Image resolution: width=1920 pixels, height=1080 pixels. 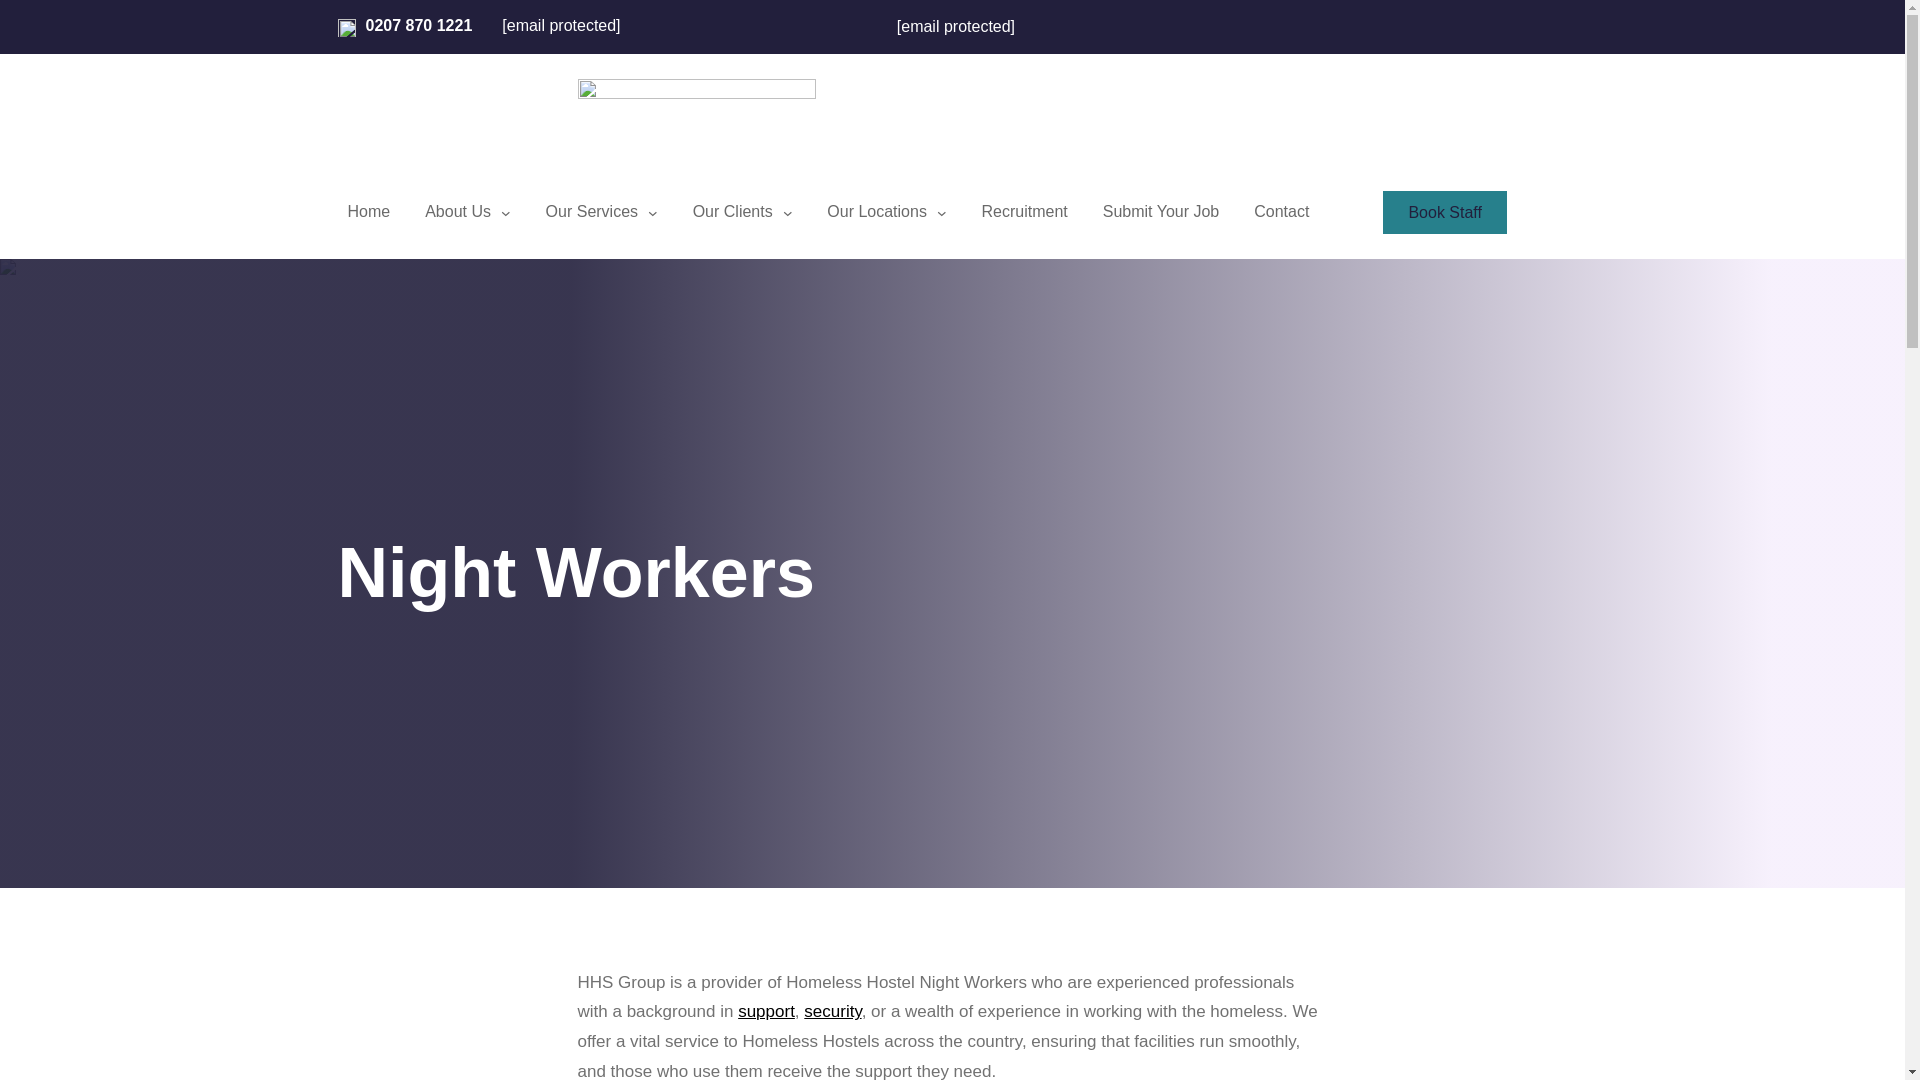 I want to click on Home, so click(x=369, y=212).